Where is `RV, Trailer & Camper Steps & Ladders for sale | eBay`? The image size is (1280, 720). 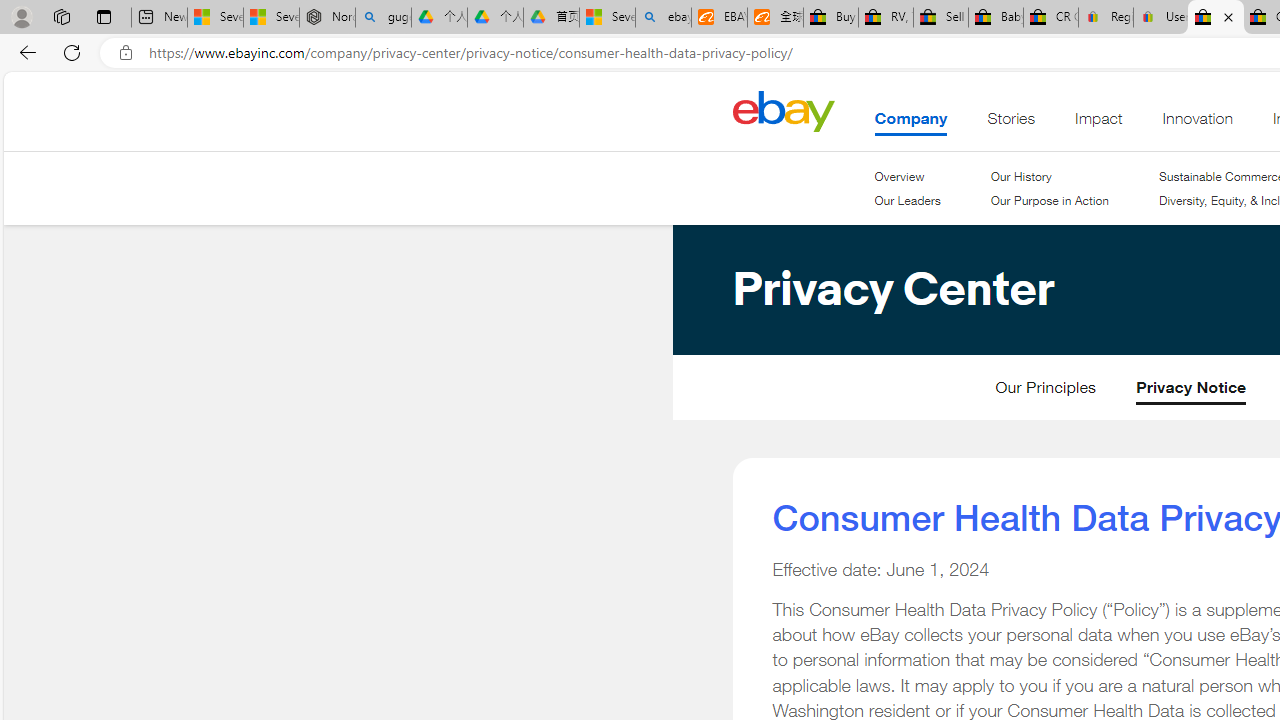
RV, Trailer & Camper Steps & Ladders for sale | eBay is located at coordinates (885, 18).